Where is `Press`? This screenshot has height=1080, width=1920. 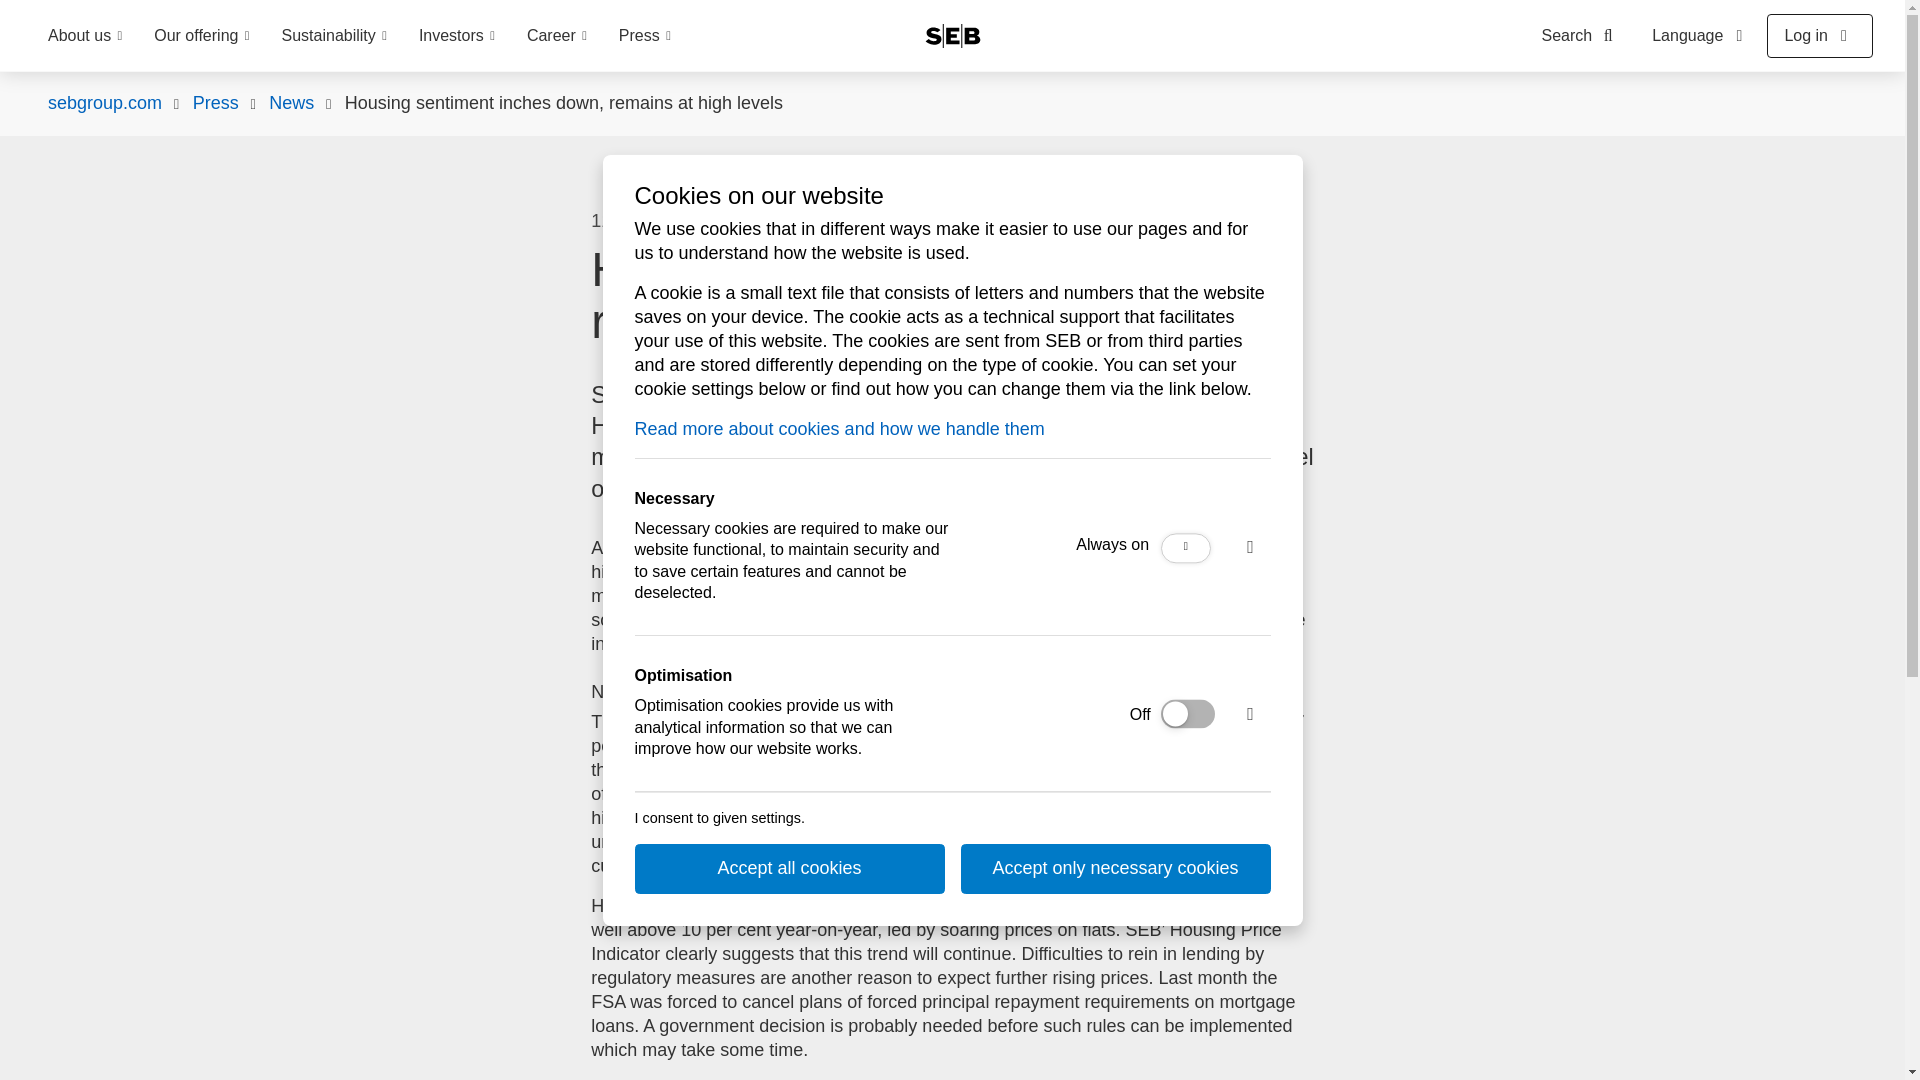
Press is located at coordinates (644, 36).